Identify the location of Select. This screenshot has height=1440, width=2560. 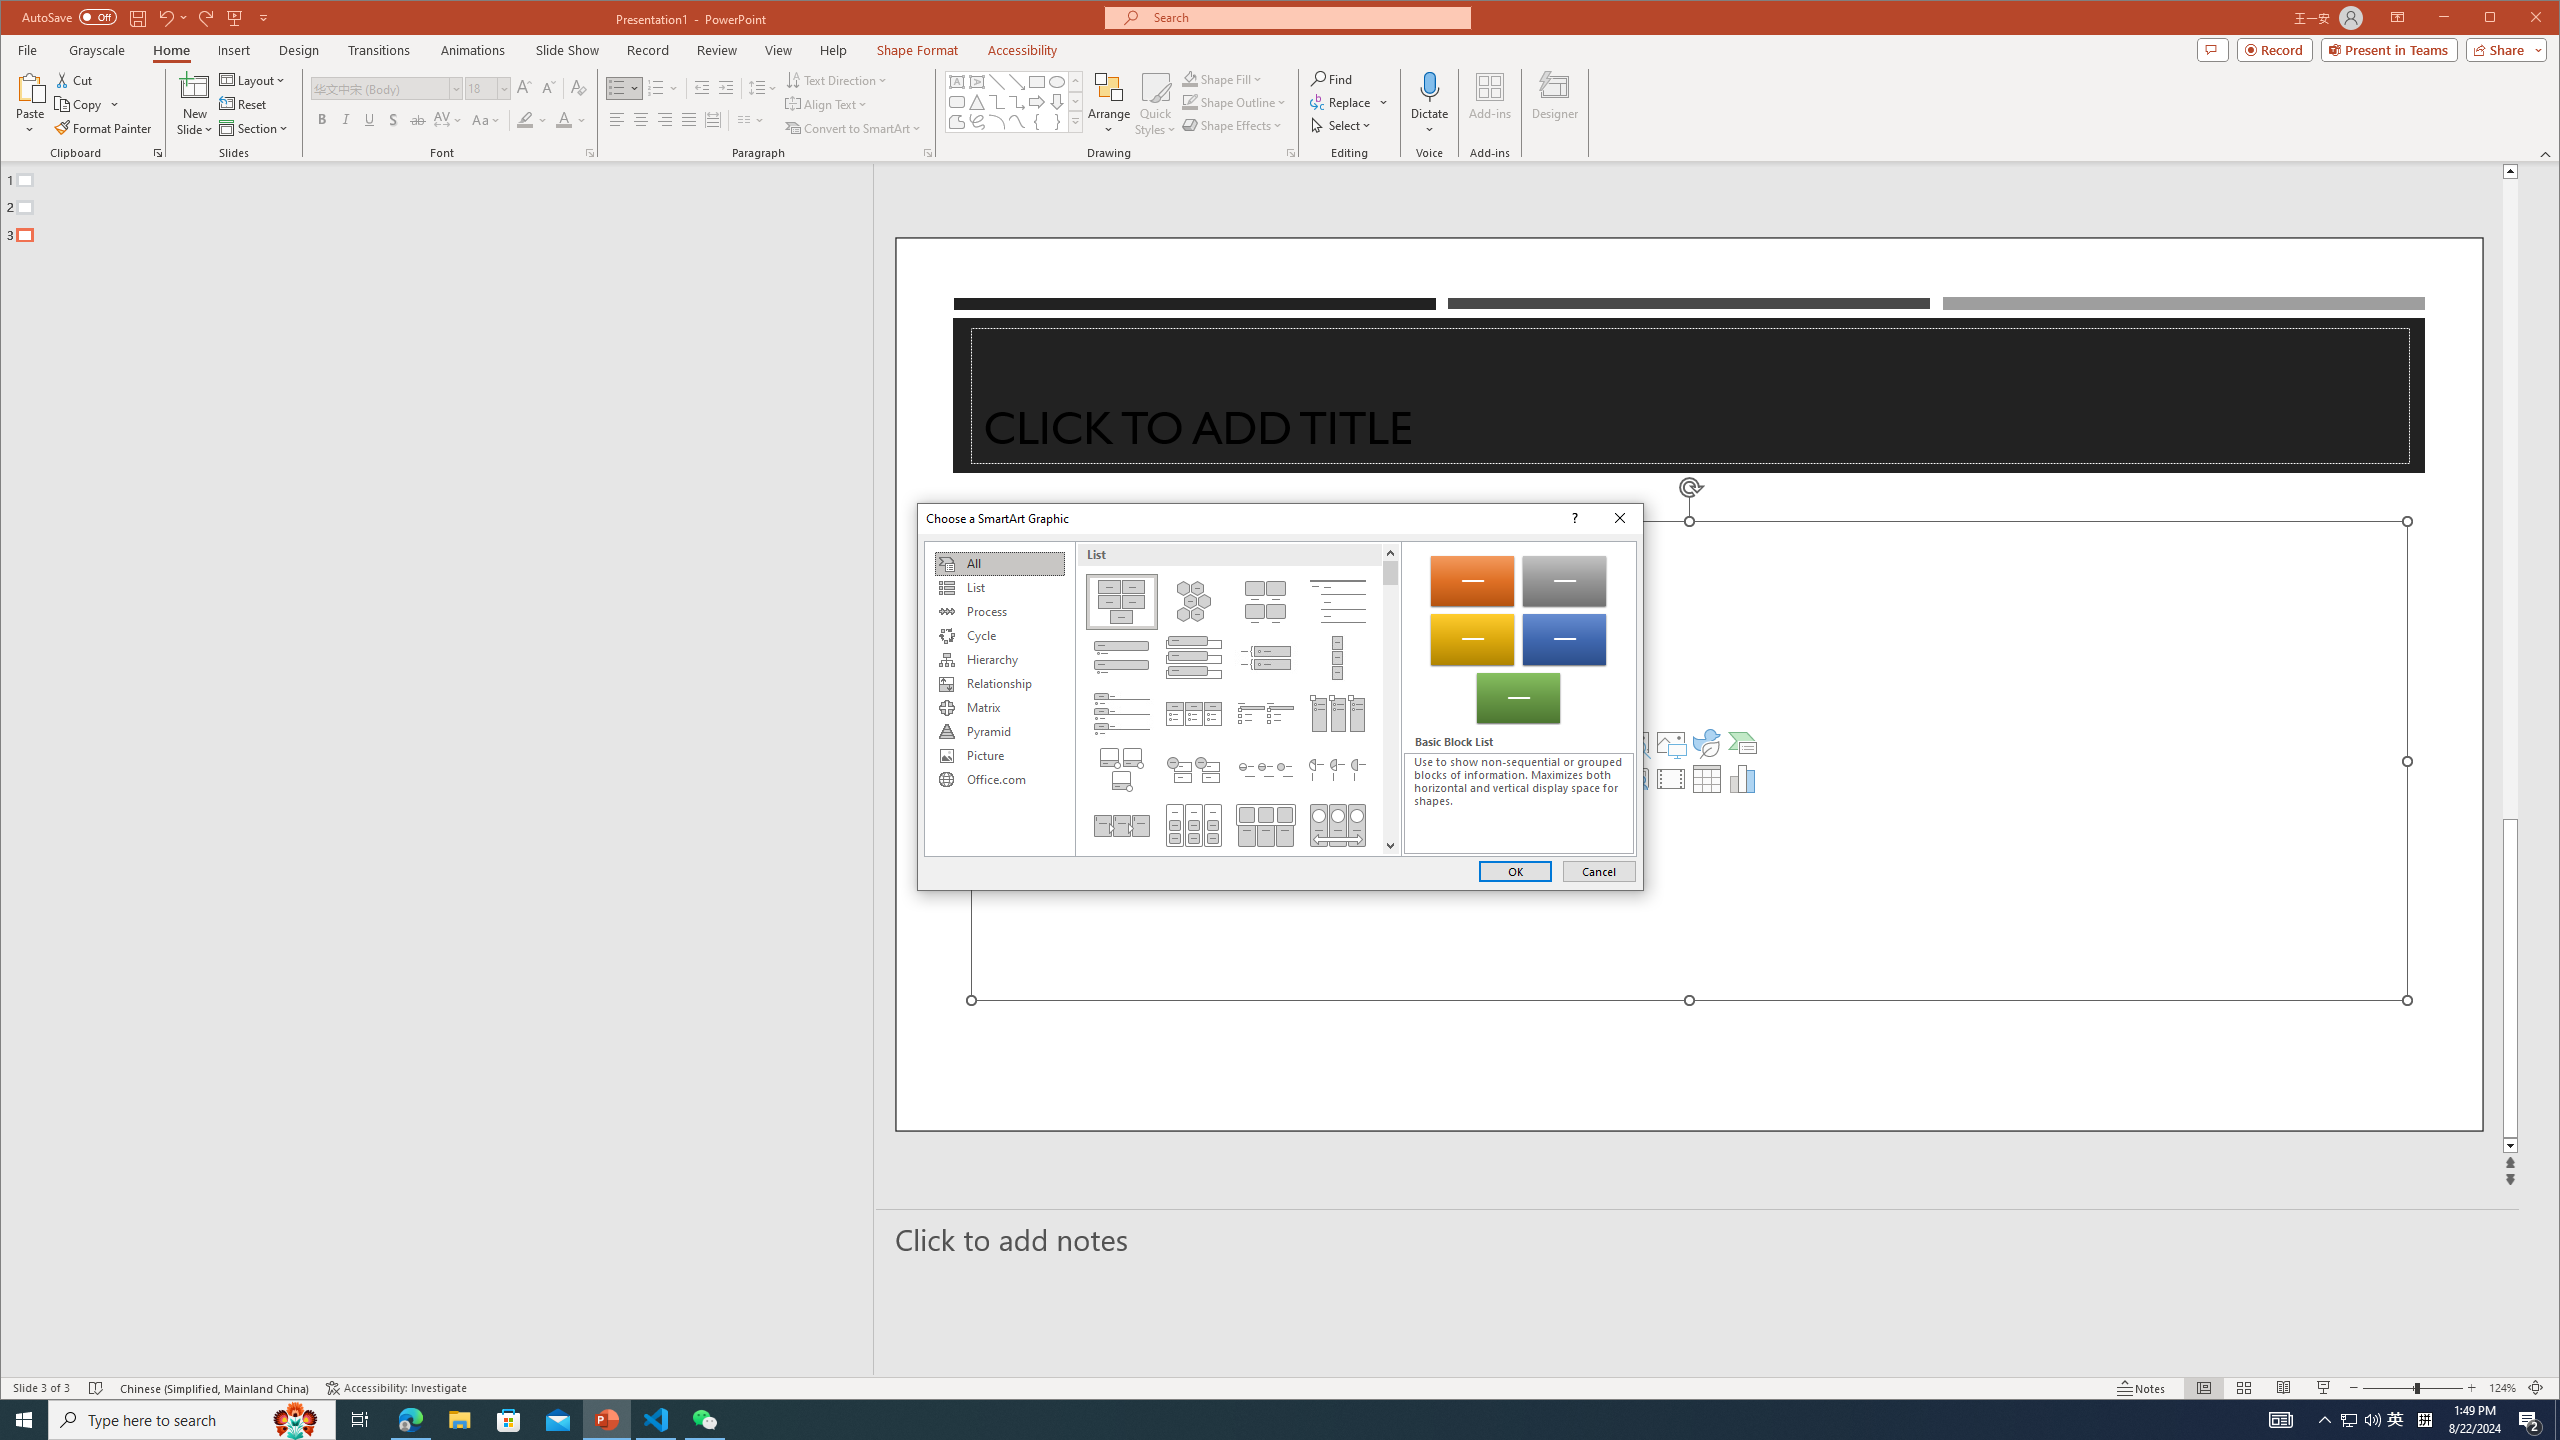
(1342, 124).